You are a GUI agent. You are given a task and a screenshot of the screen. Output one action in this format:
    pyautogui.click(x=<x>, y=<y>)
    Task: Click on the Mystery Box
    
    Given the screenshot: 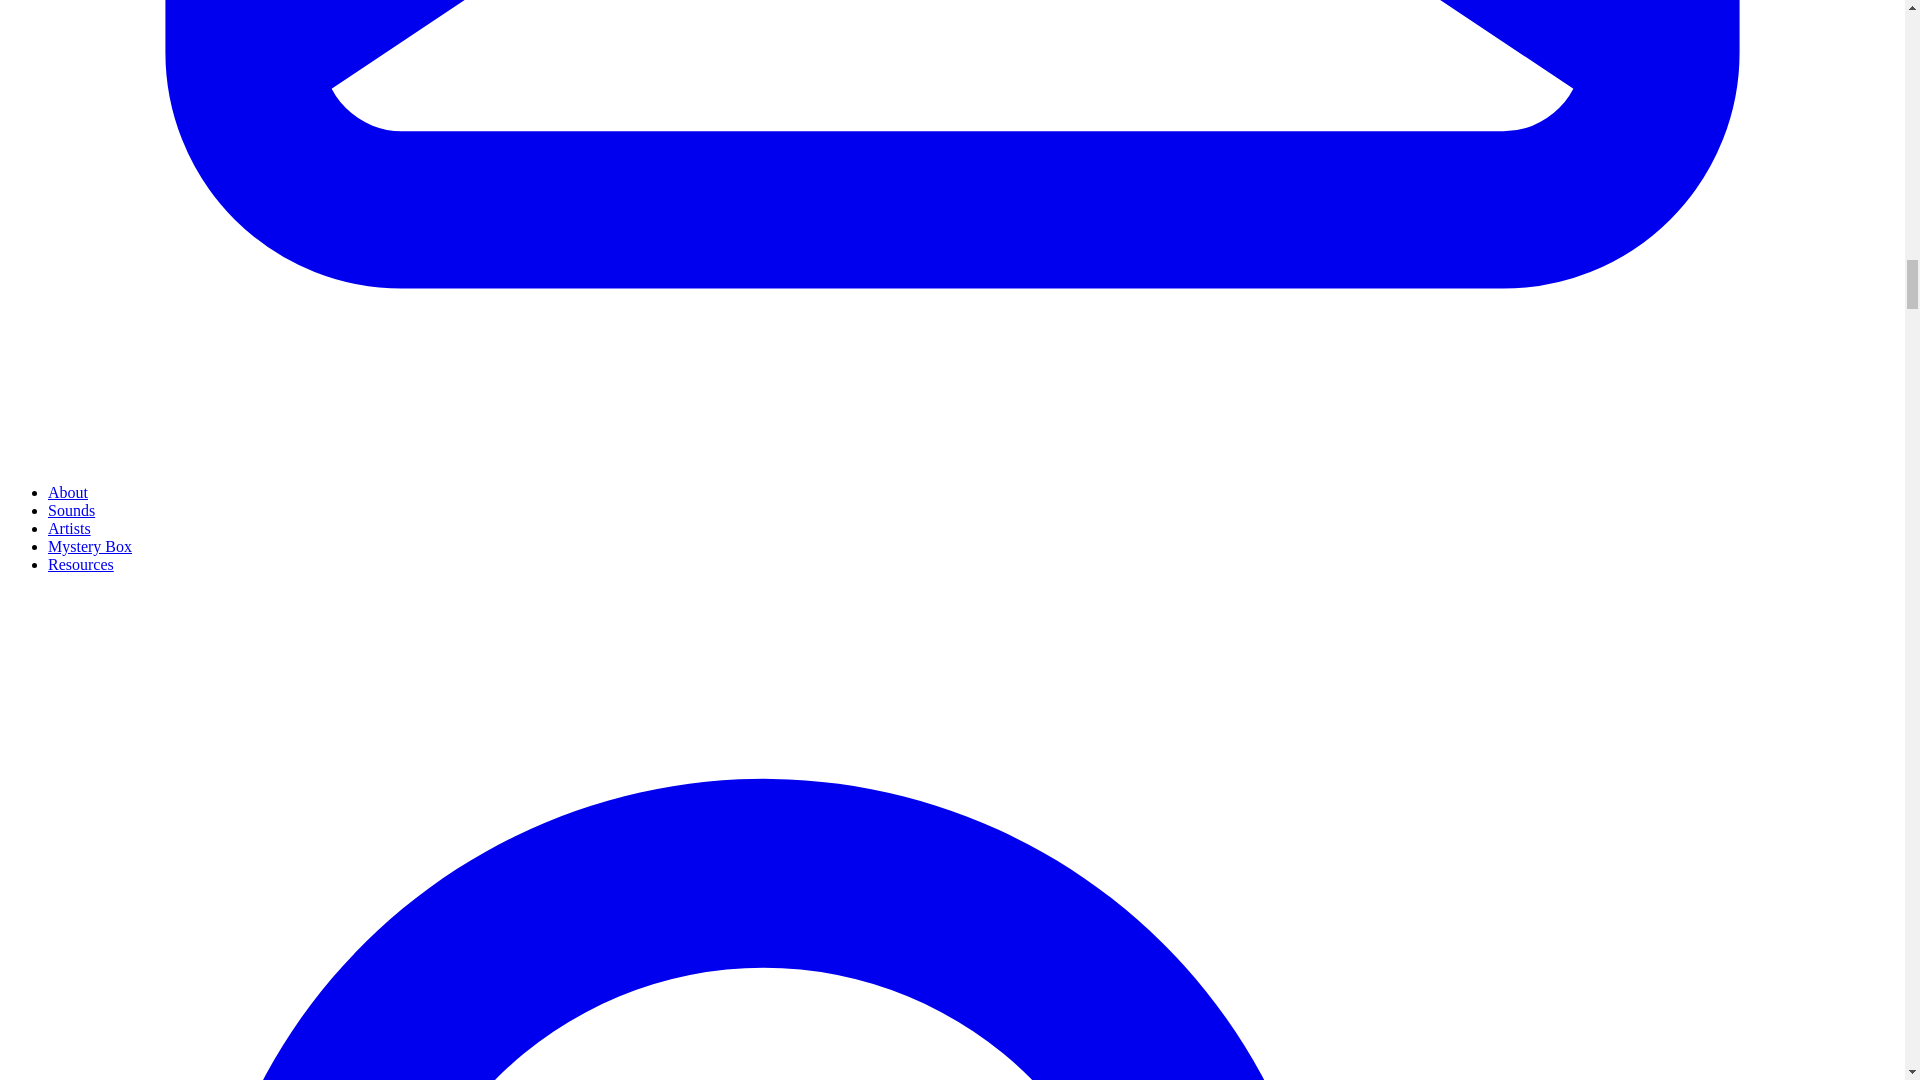 What is the action you would take?
    pyautogui.click(x=90, y=546)
    